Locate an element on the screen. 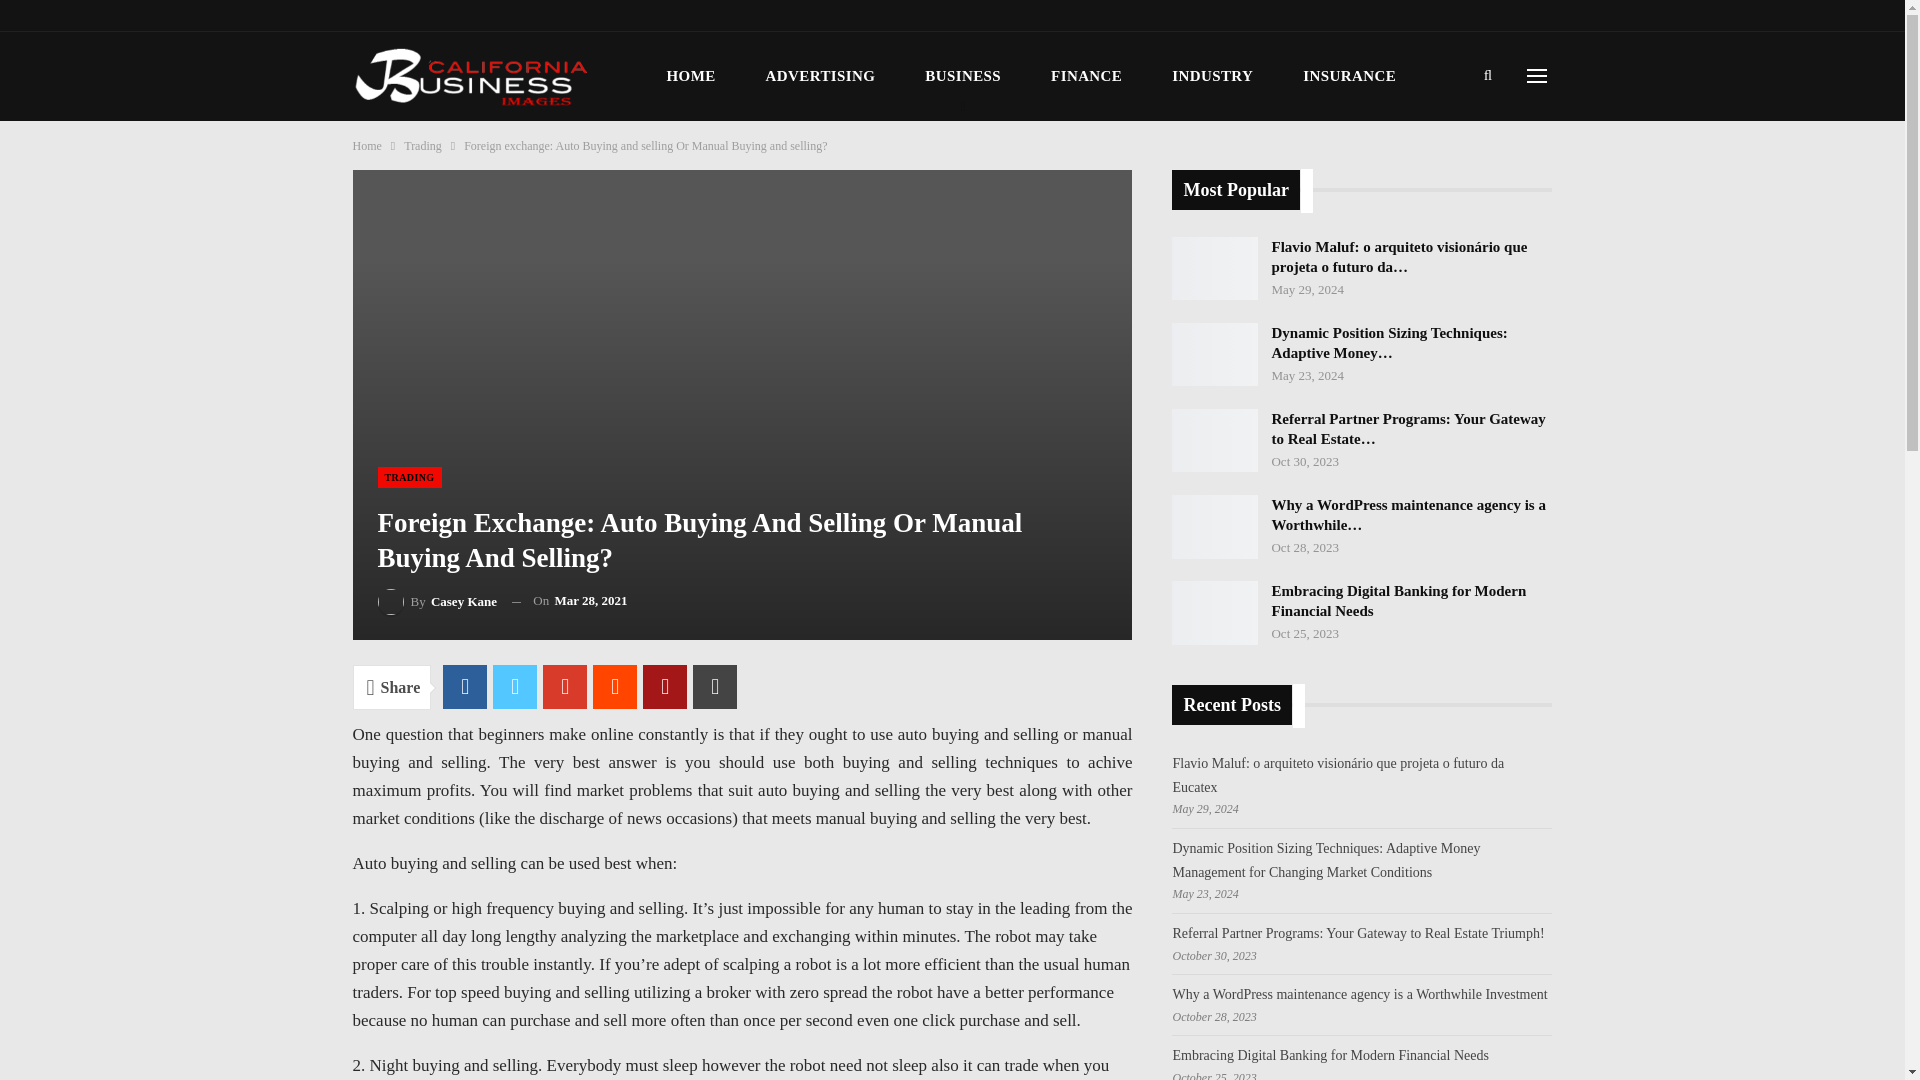 The image size is (1920, 1080). FINANCE is located at coordinates (1086, 76).